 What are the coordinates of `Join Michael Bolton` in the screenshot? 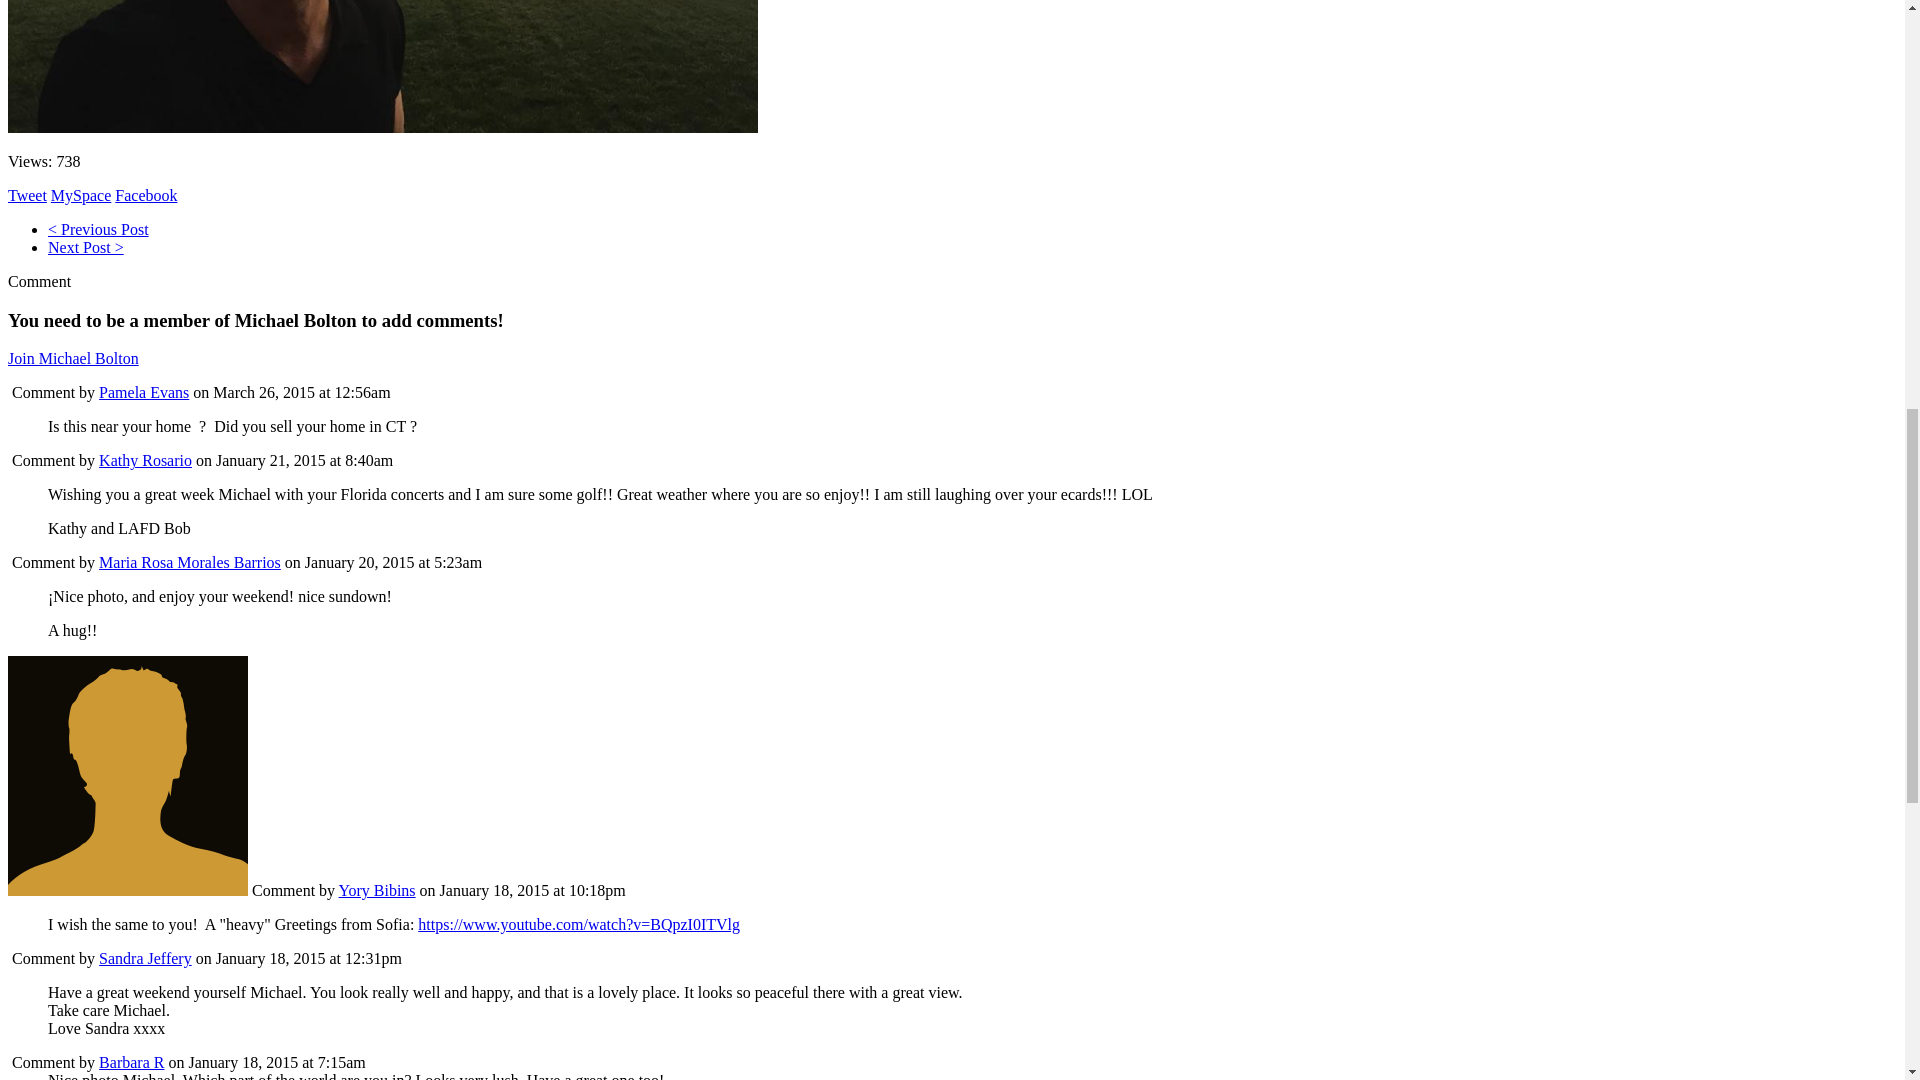 It's located at (72, 358).